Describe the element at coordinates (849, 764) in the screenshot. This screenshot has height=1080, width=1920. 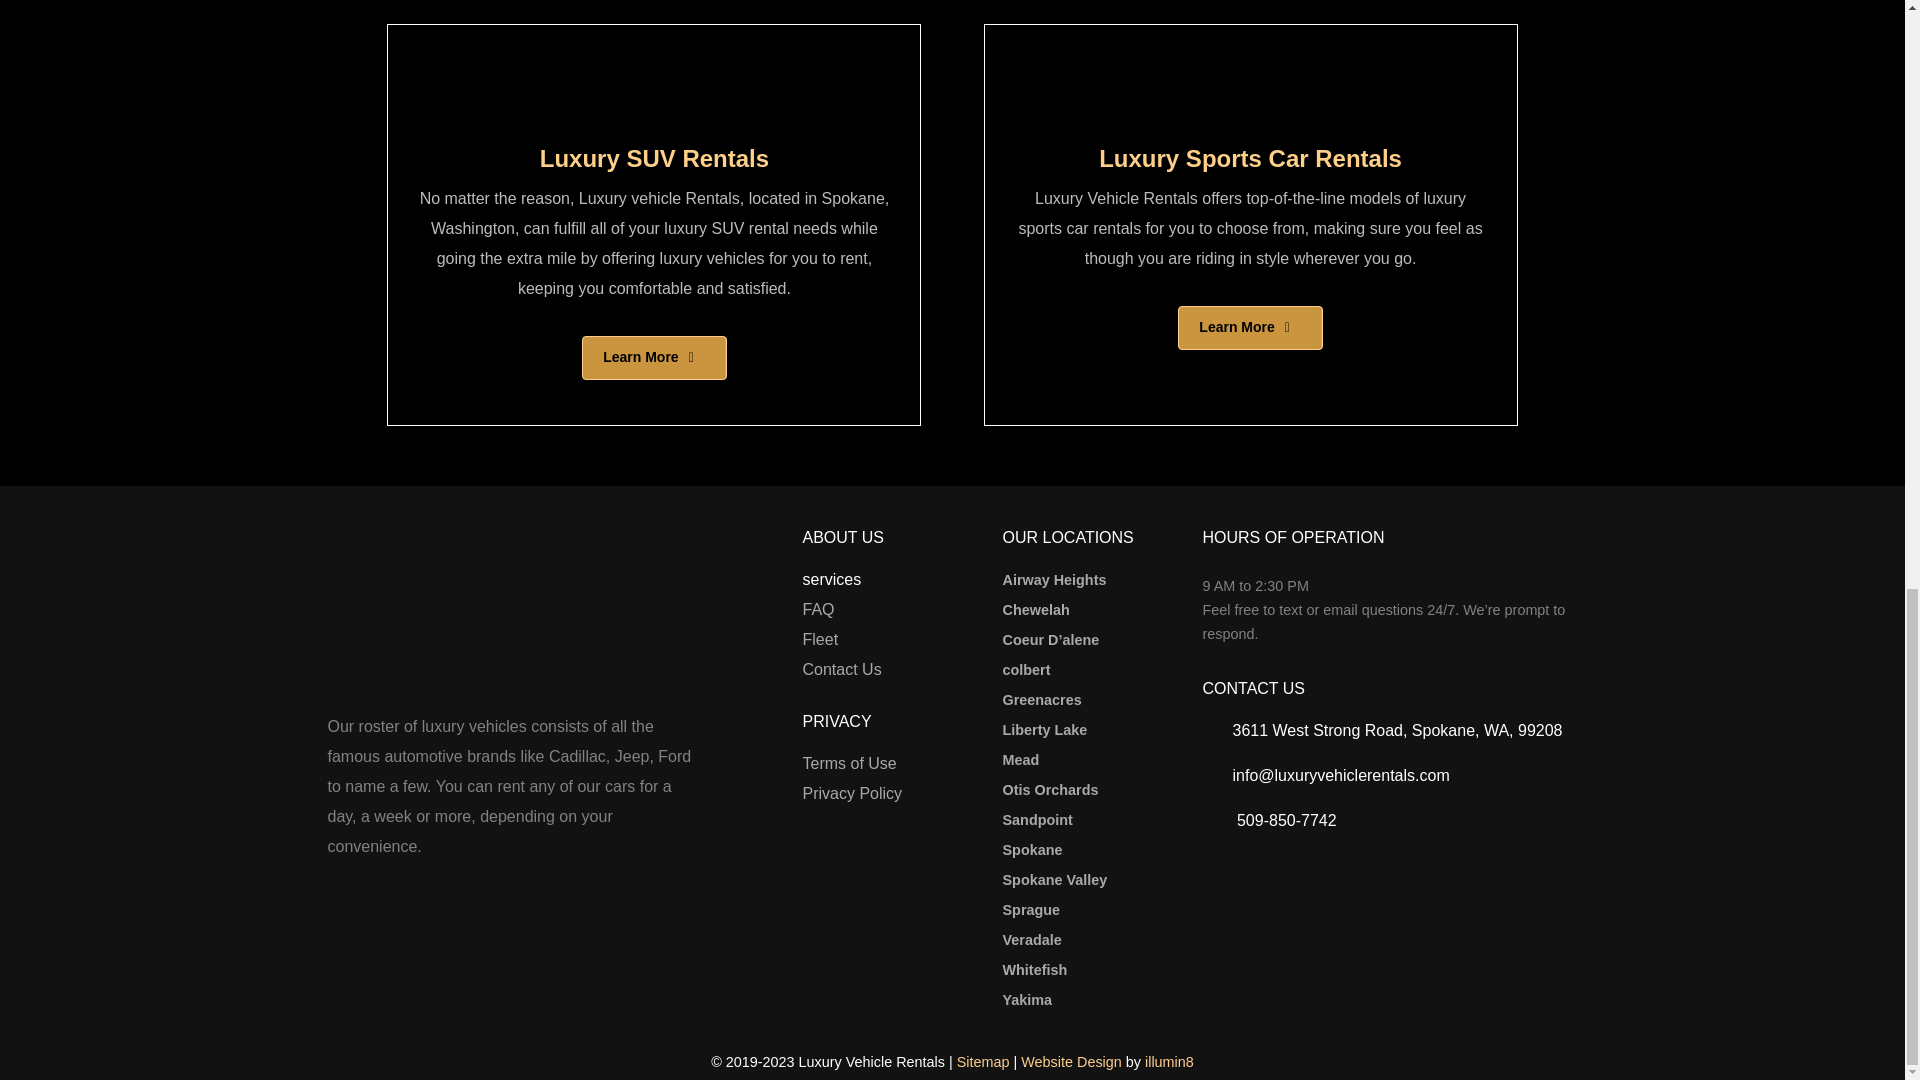
I see `Terms of Use` at that location.